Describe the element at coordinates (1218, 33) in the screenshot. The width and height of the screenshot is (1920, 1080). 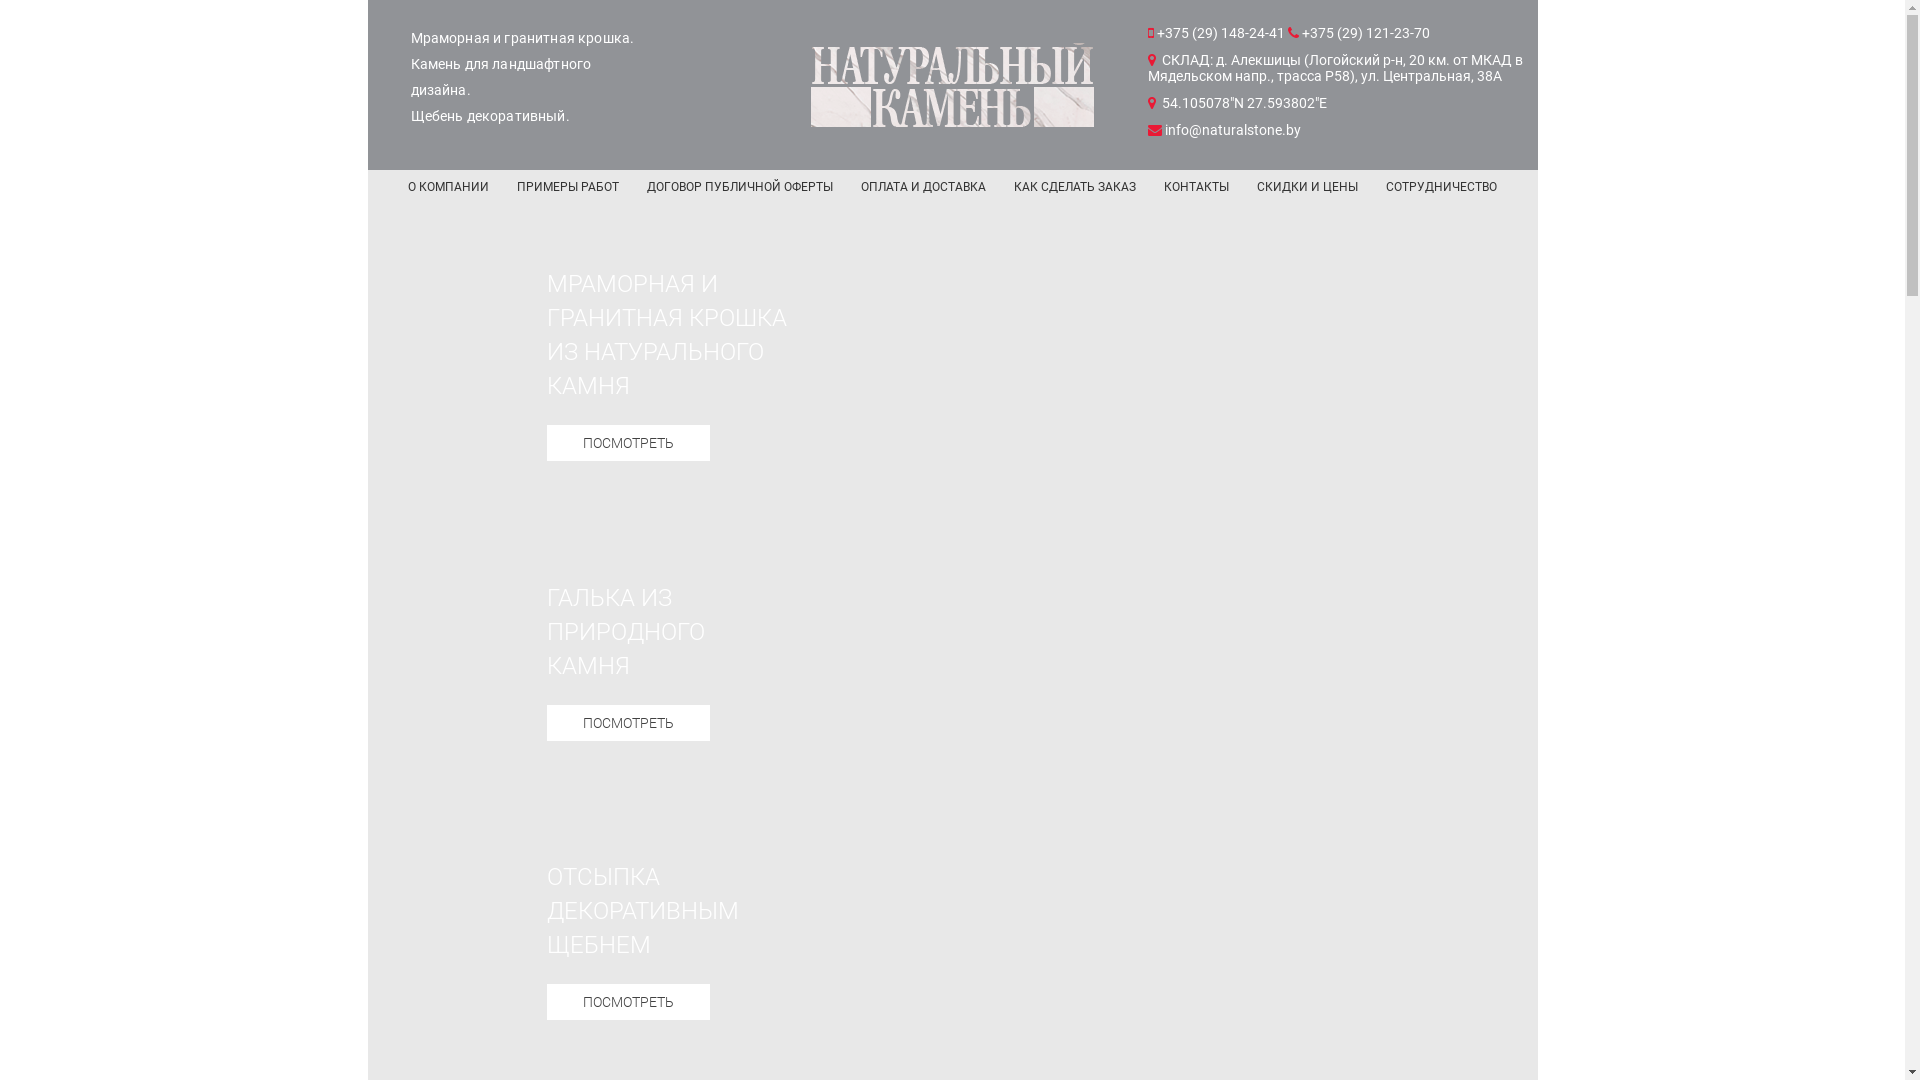
I see `+375 (29) 148-24-41` at that location.